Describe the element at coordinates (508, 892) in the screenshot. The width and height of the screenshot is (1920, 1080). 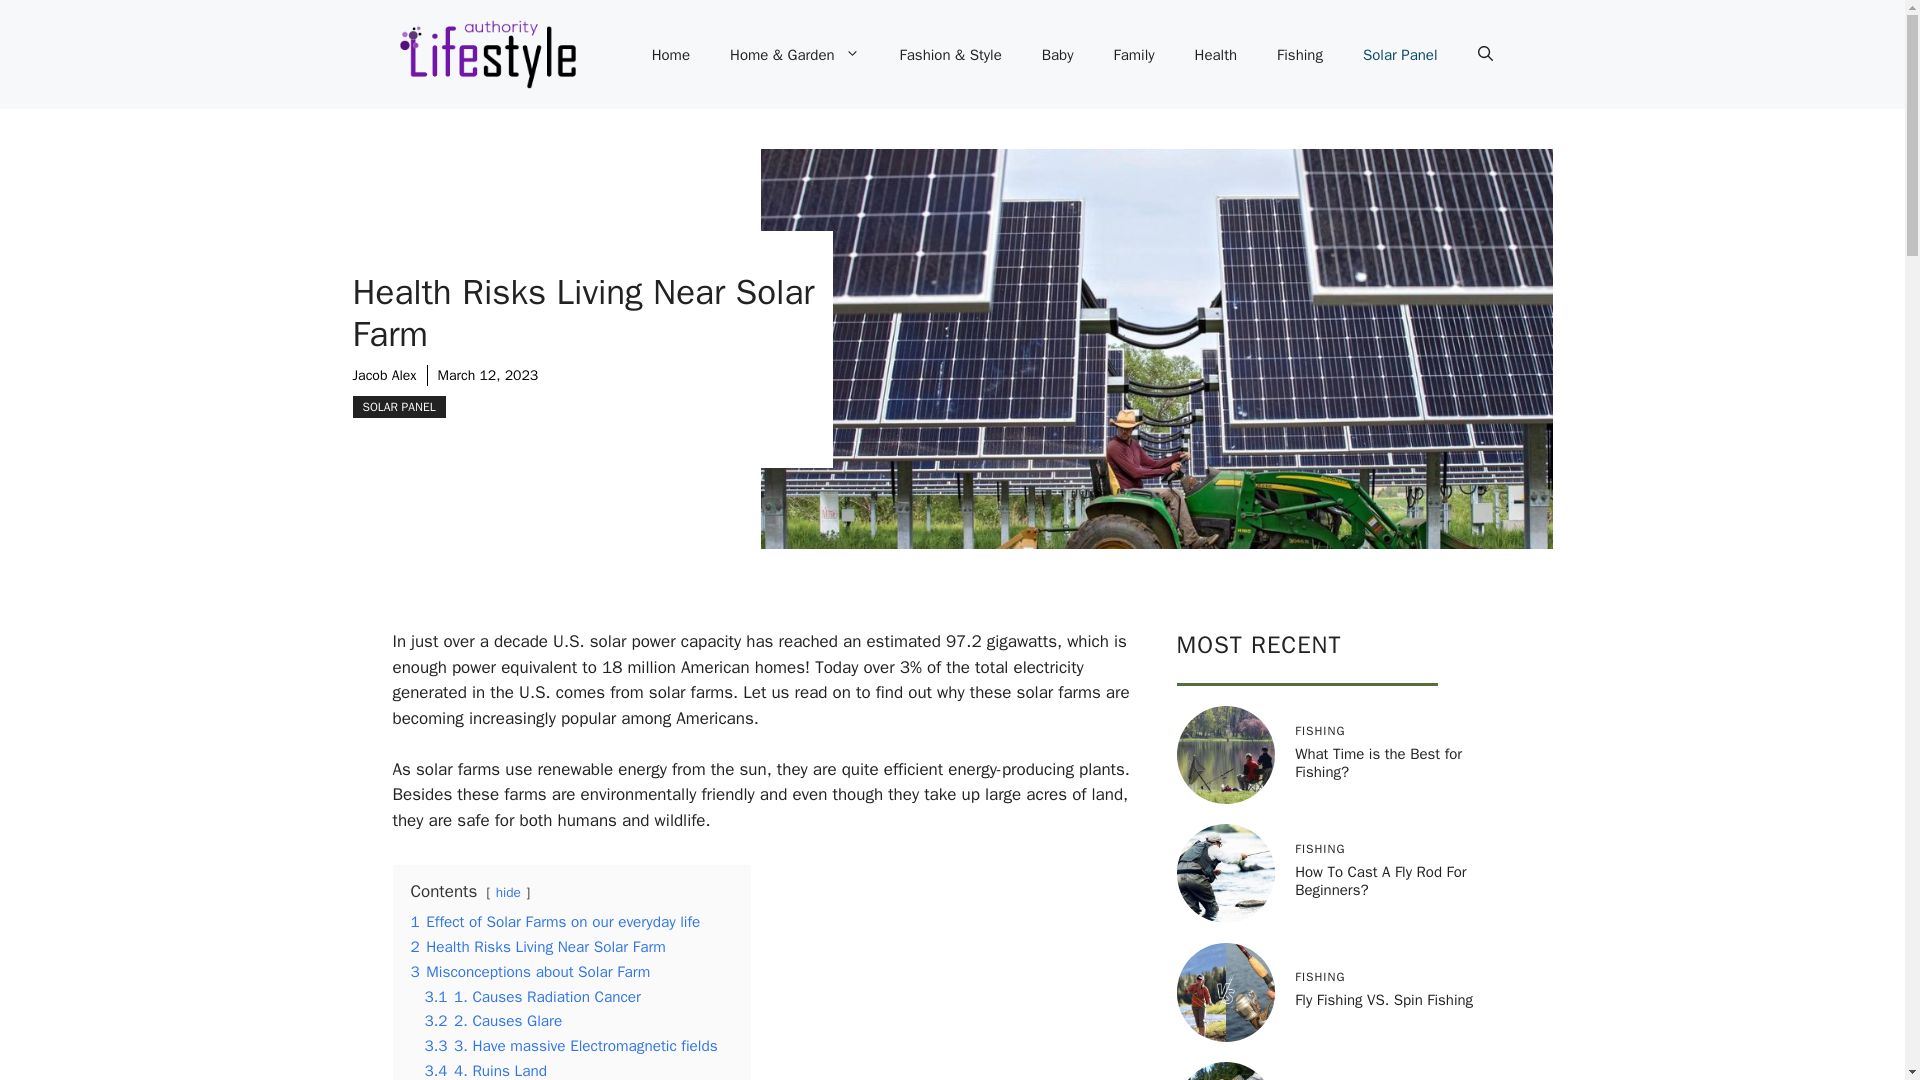
I see `hide` at that location.